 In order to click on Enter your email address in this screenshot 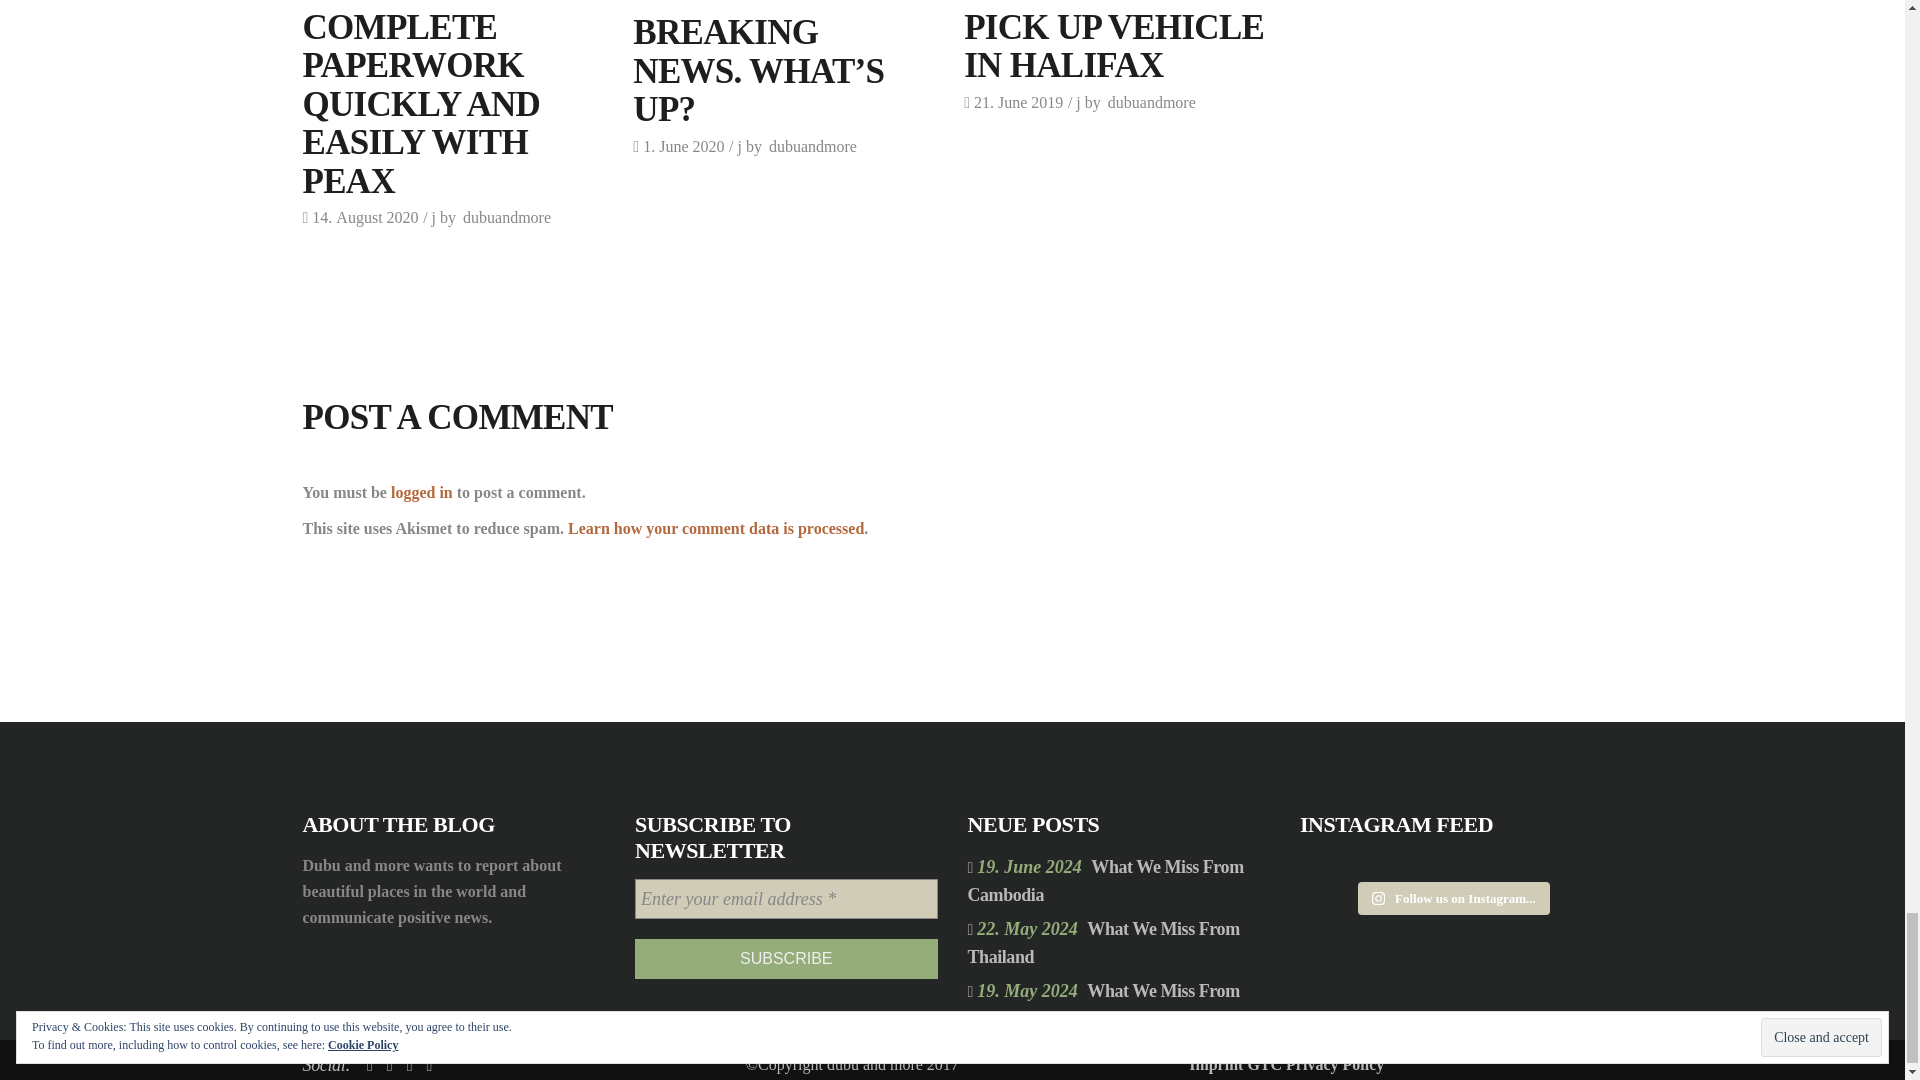, I will do `click(786, 899)`.